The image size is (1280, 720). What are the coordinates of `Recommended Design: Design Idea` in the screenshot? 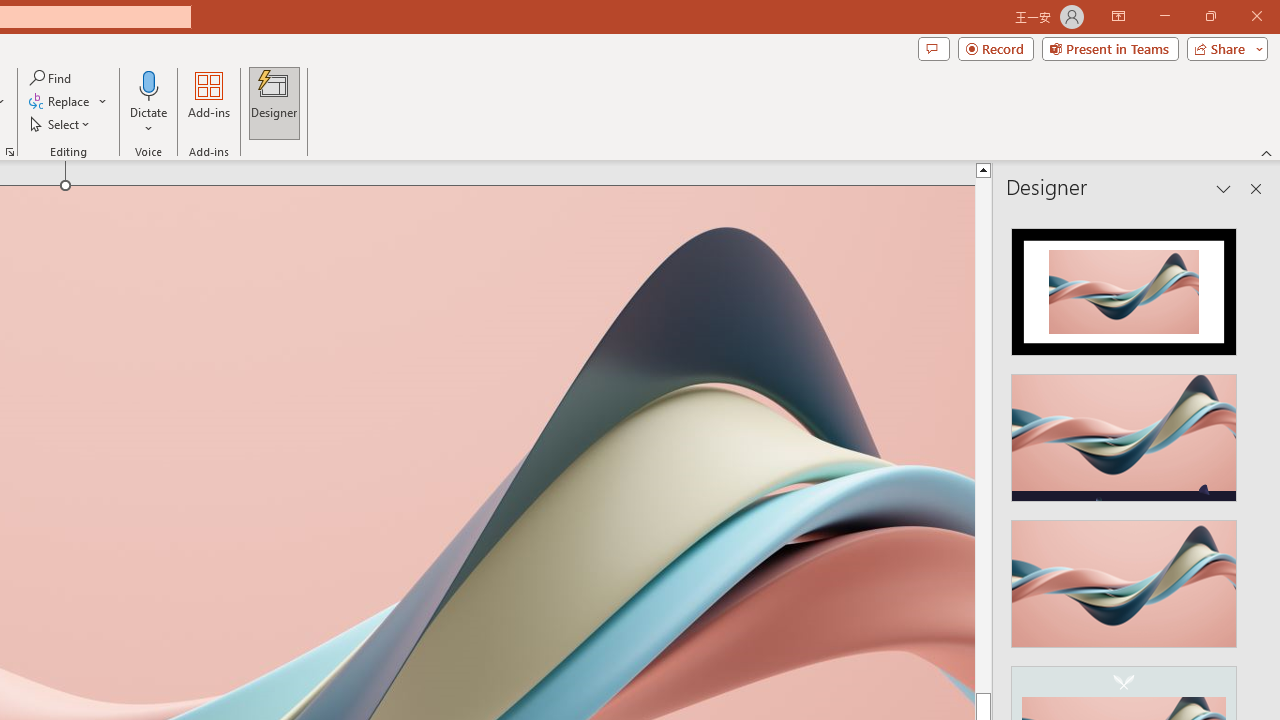 It's located at (1124, 286).